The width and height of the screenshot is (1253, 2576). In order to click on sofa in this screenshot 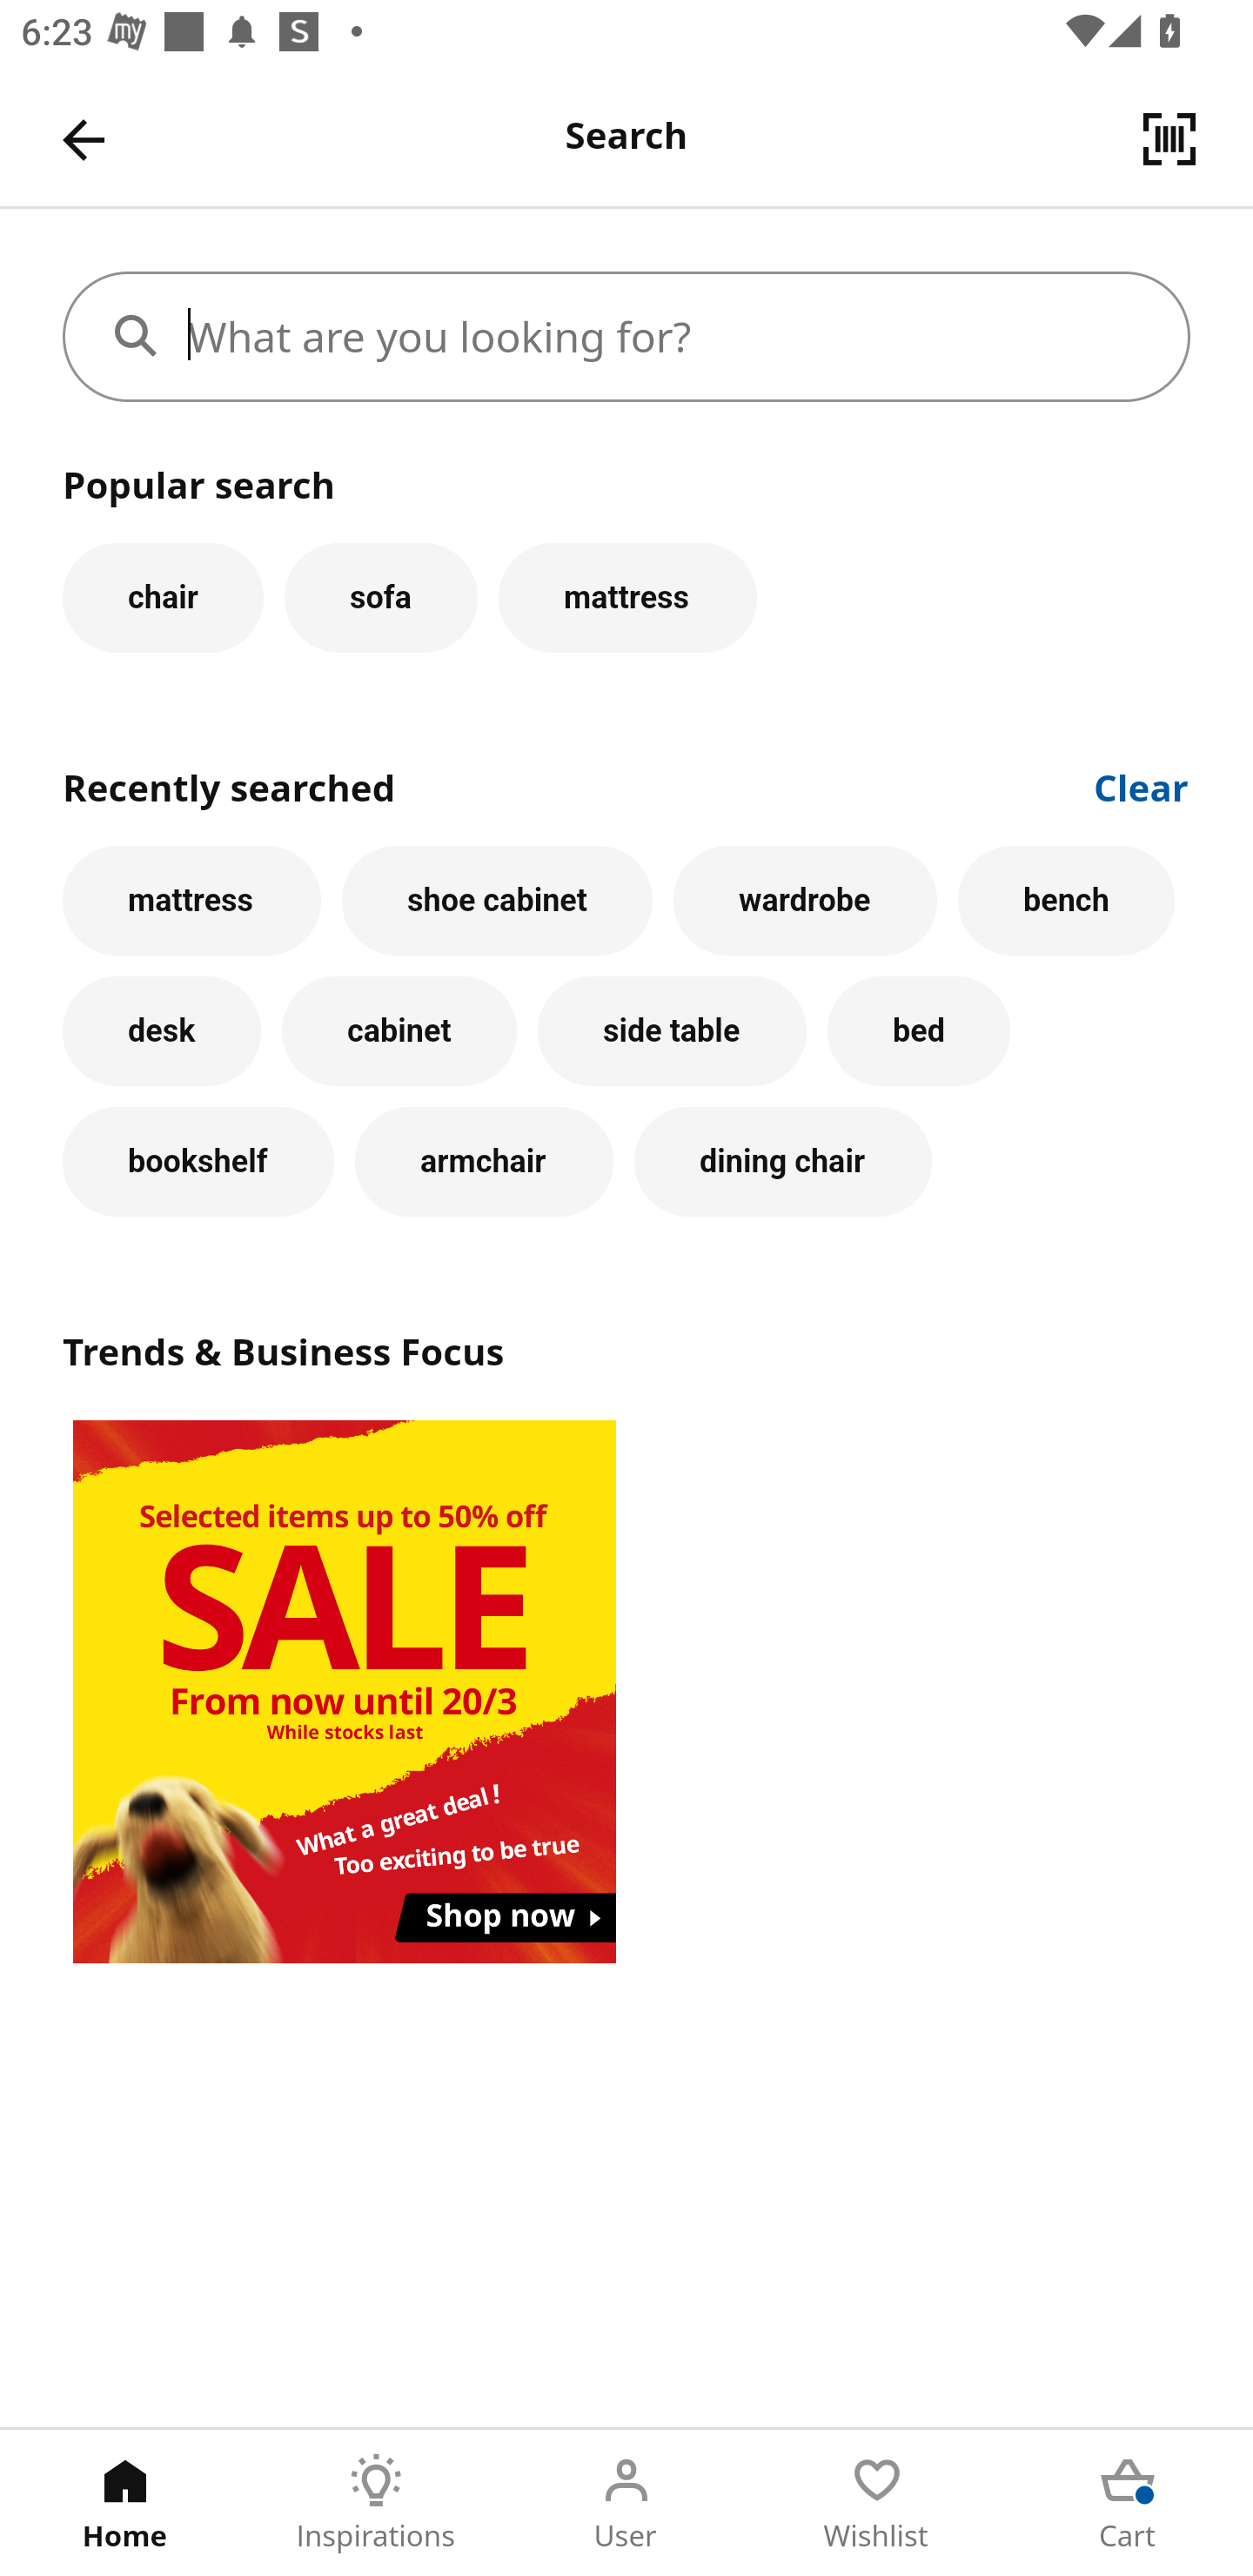, I will do `click(380, 597)`.